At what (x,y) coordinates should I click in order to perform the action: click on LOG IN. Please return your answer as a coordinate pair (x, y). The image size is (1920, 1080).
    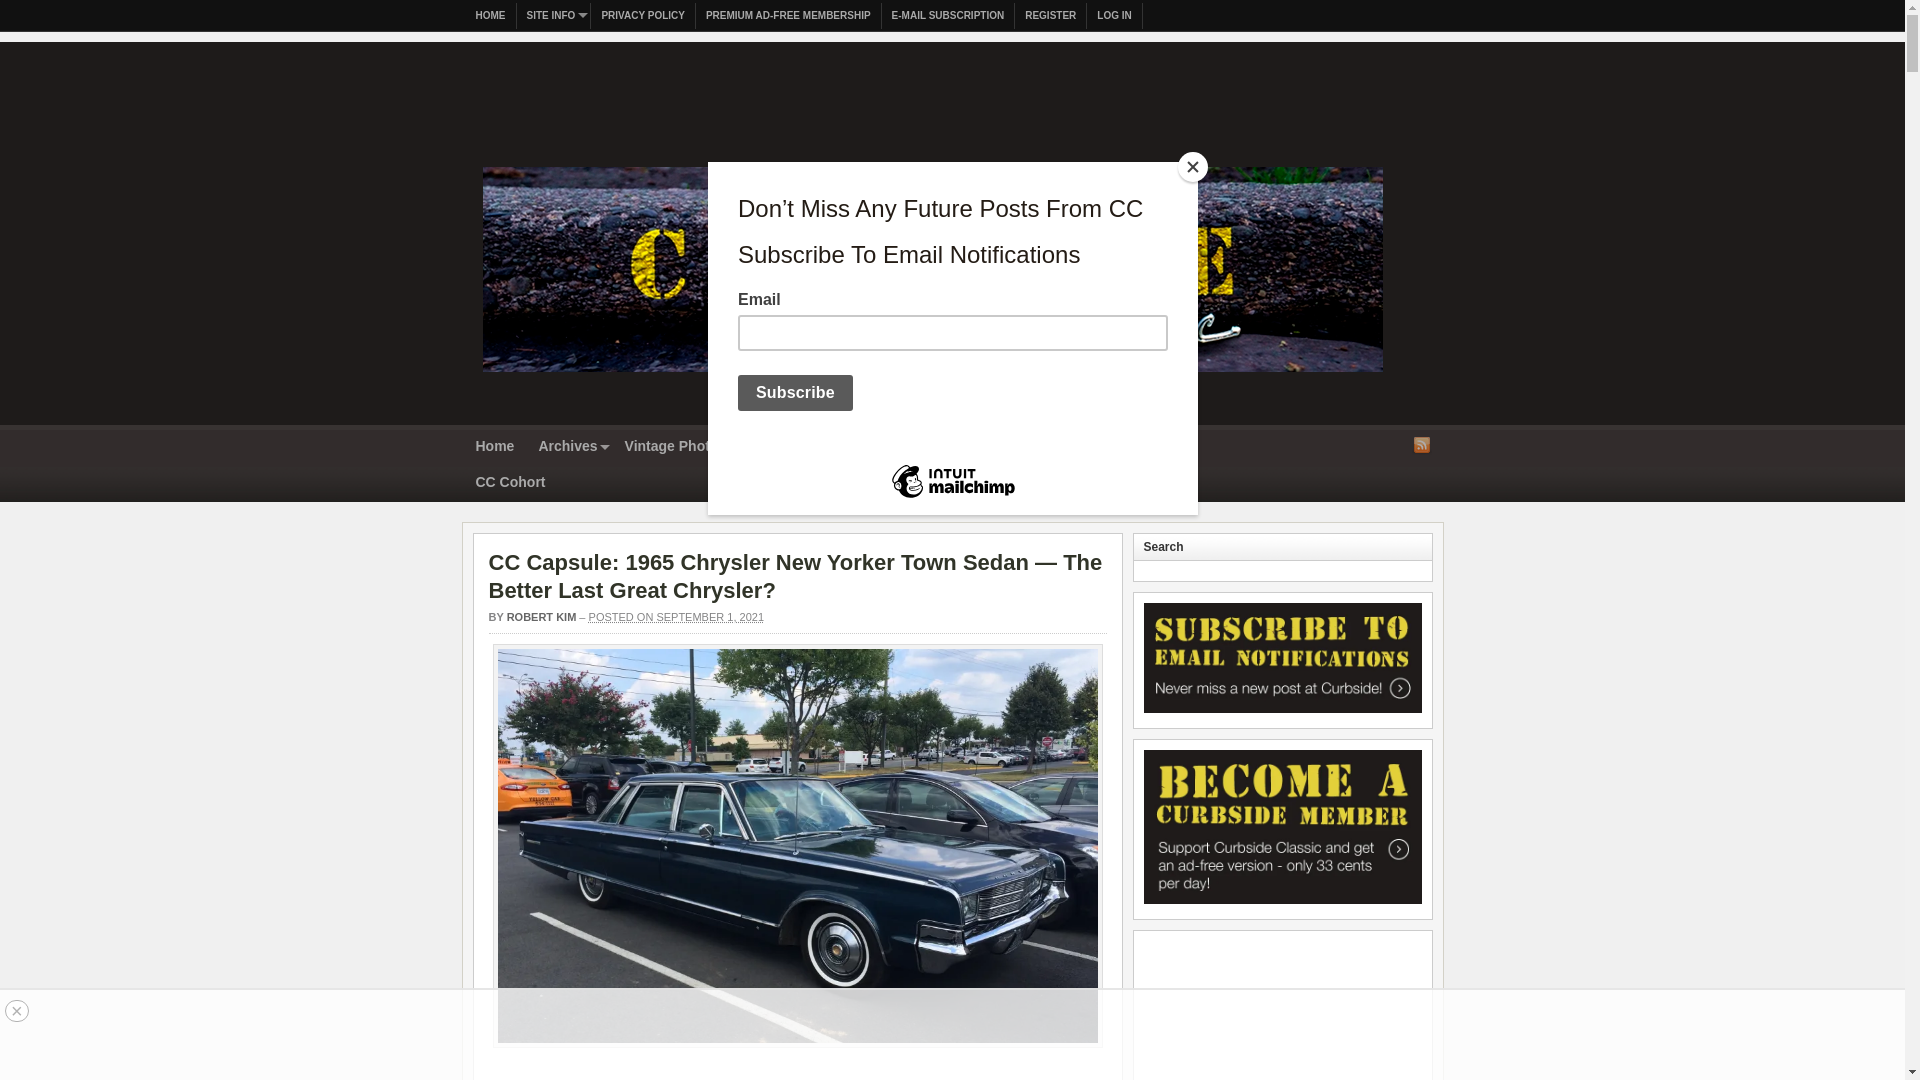
    Looking at the image, I should click on (1114, 16).